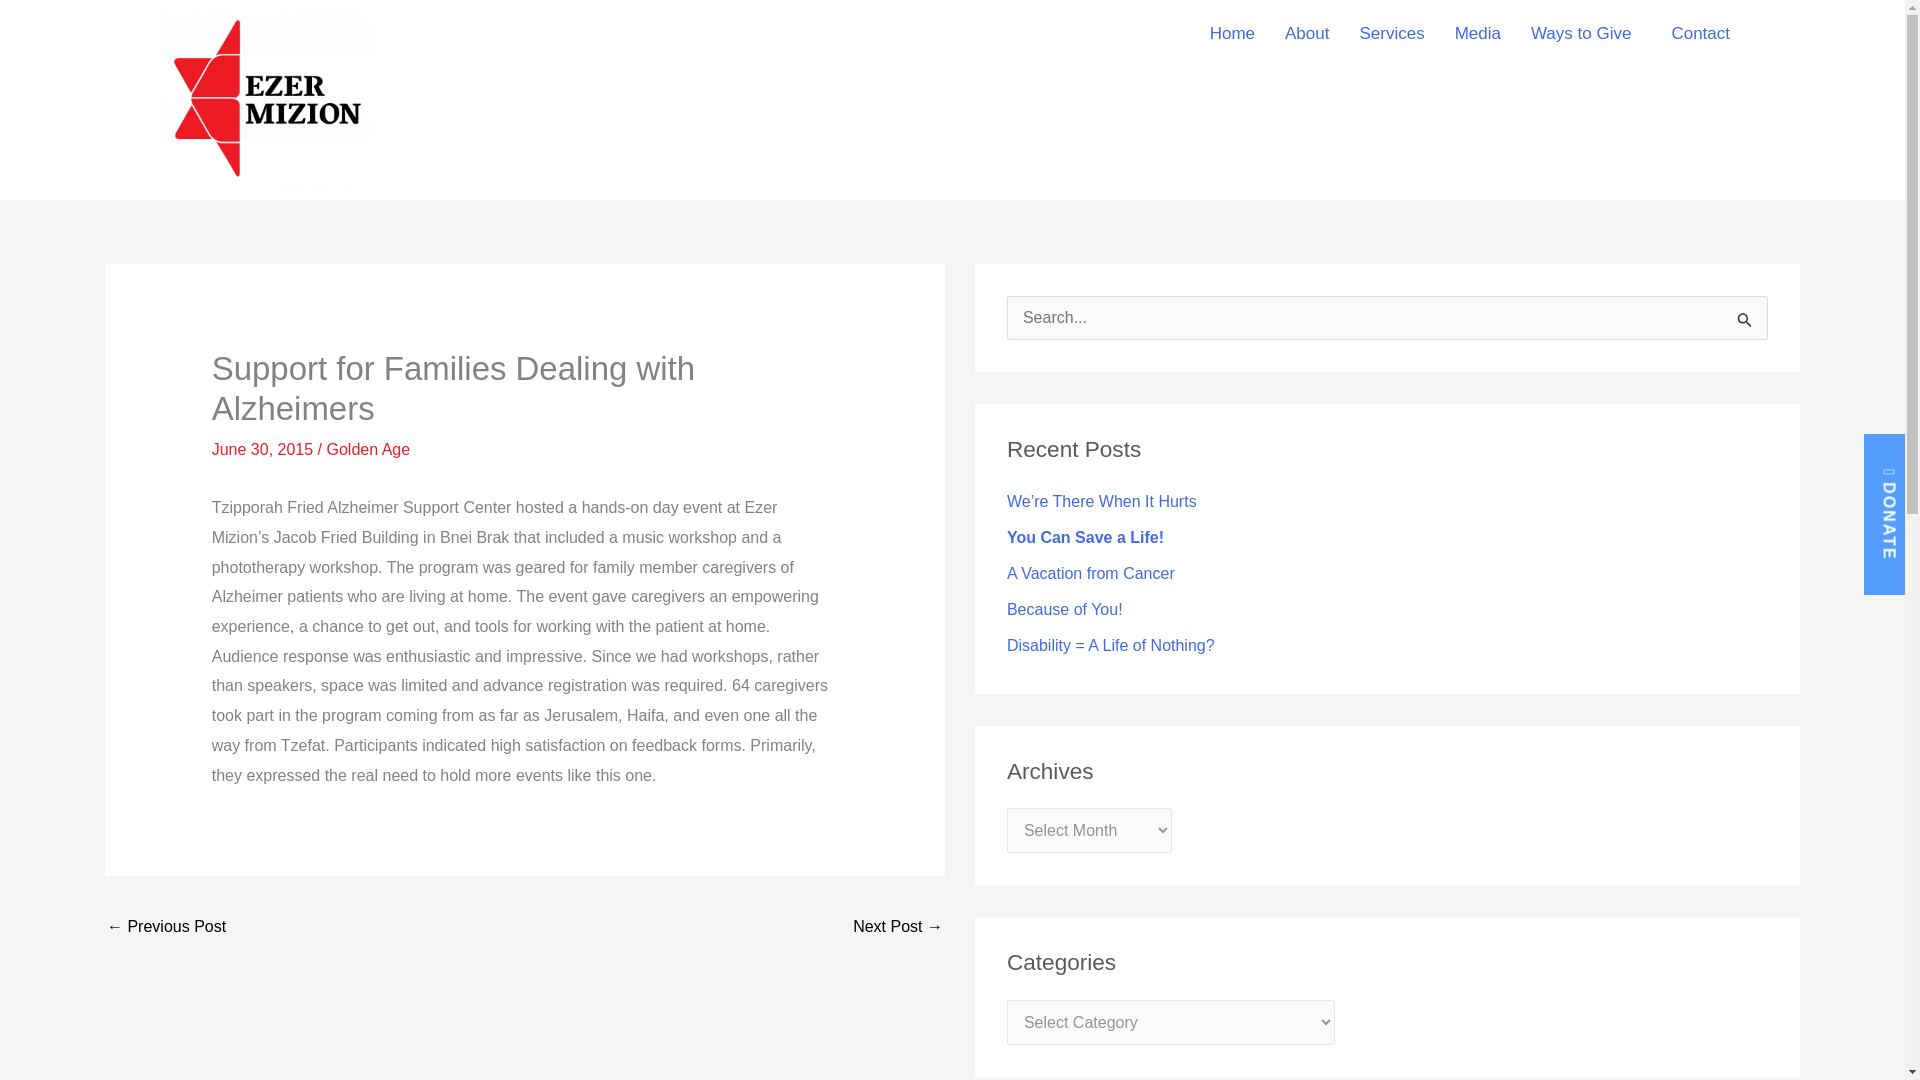 The width and height of the screenshot is (1920, 1080). What do you see at coordinates (1586, 33) in the screenshot?
I see `Ways to Give` at bounding box center [1586, 33].